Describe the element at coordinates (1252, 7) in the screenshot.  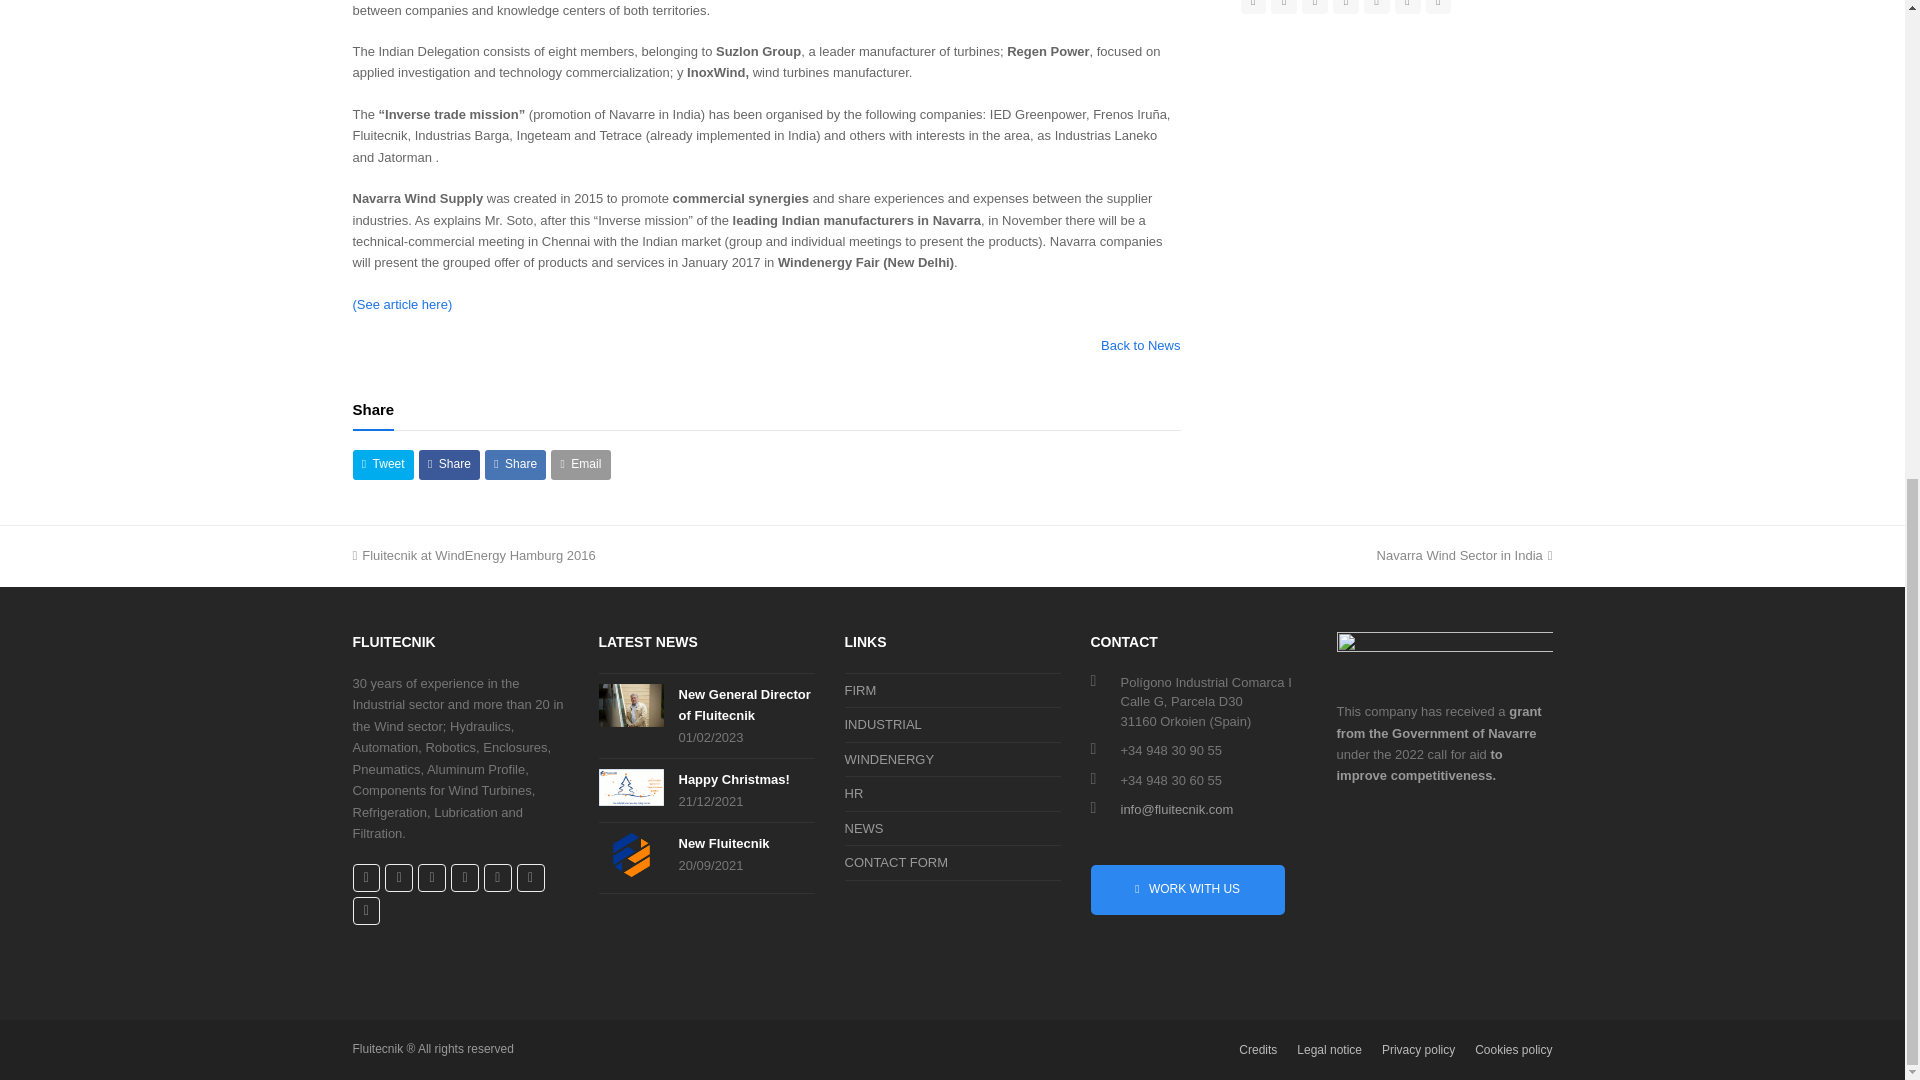
I see `Twitter` at that location.